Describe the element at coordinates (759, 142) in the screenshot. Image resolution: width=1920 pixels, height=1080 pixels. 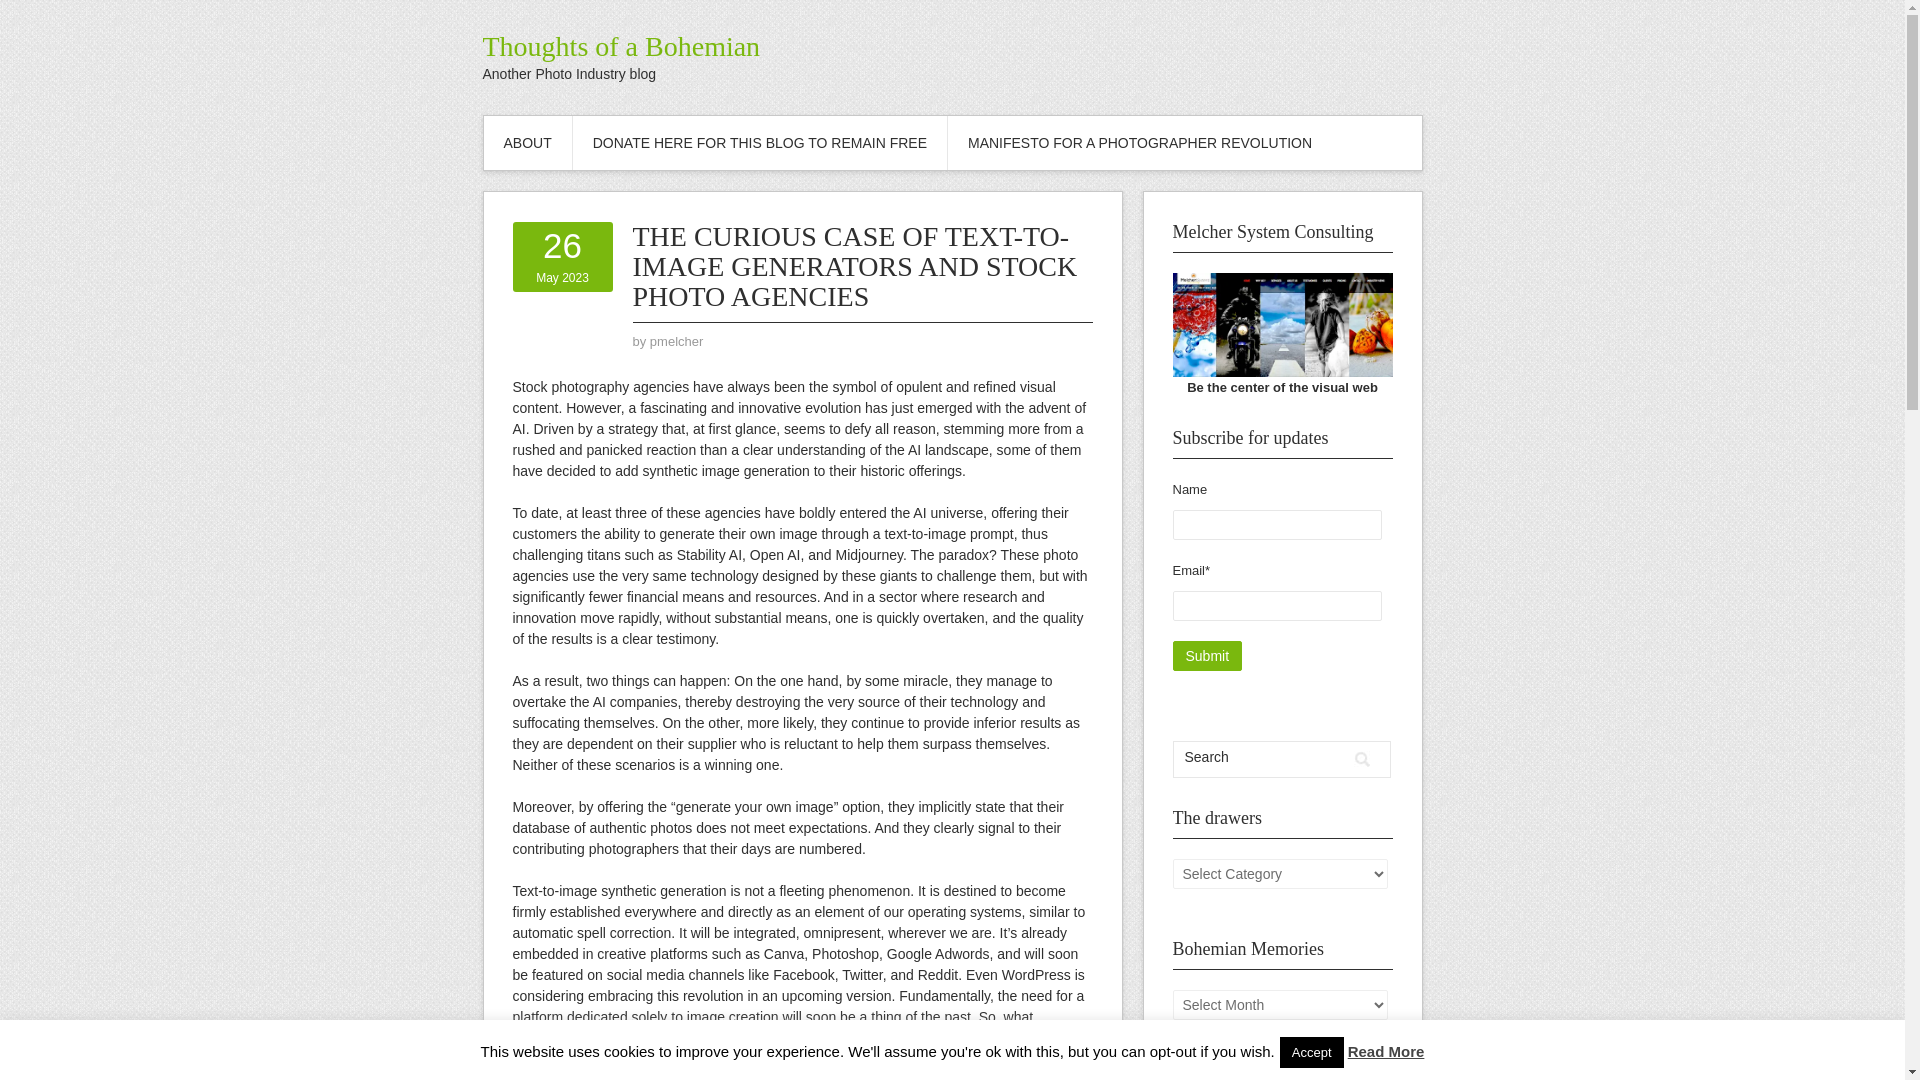
I see `DONATE HERE FOR THIS BLOG TO REMAIN FREE` at that location.